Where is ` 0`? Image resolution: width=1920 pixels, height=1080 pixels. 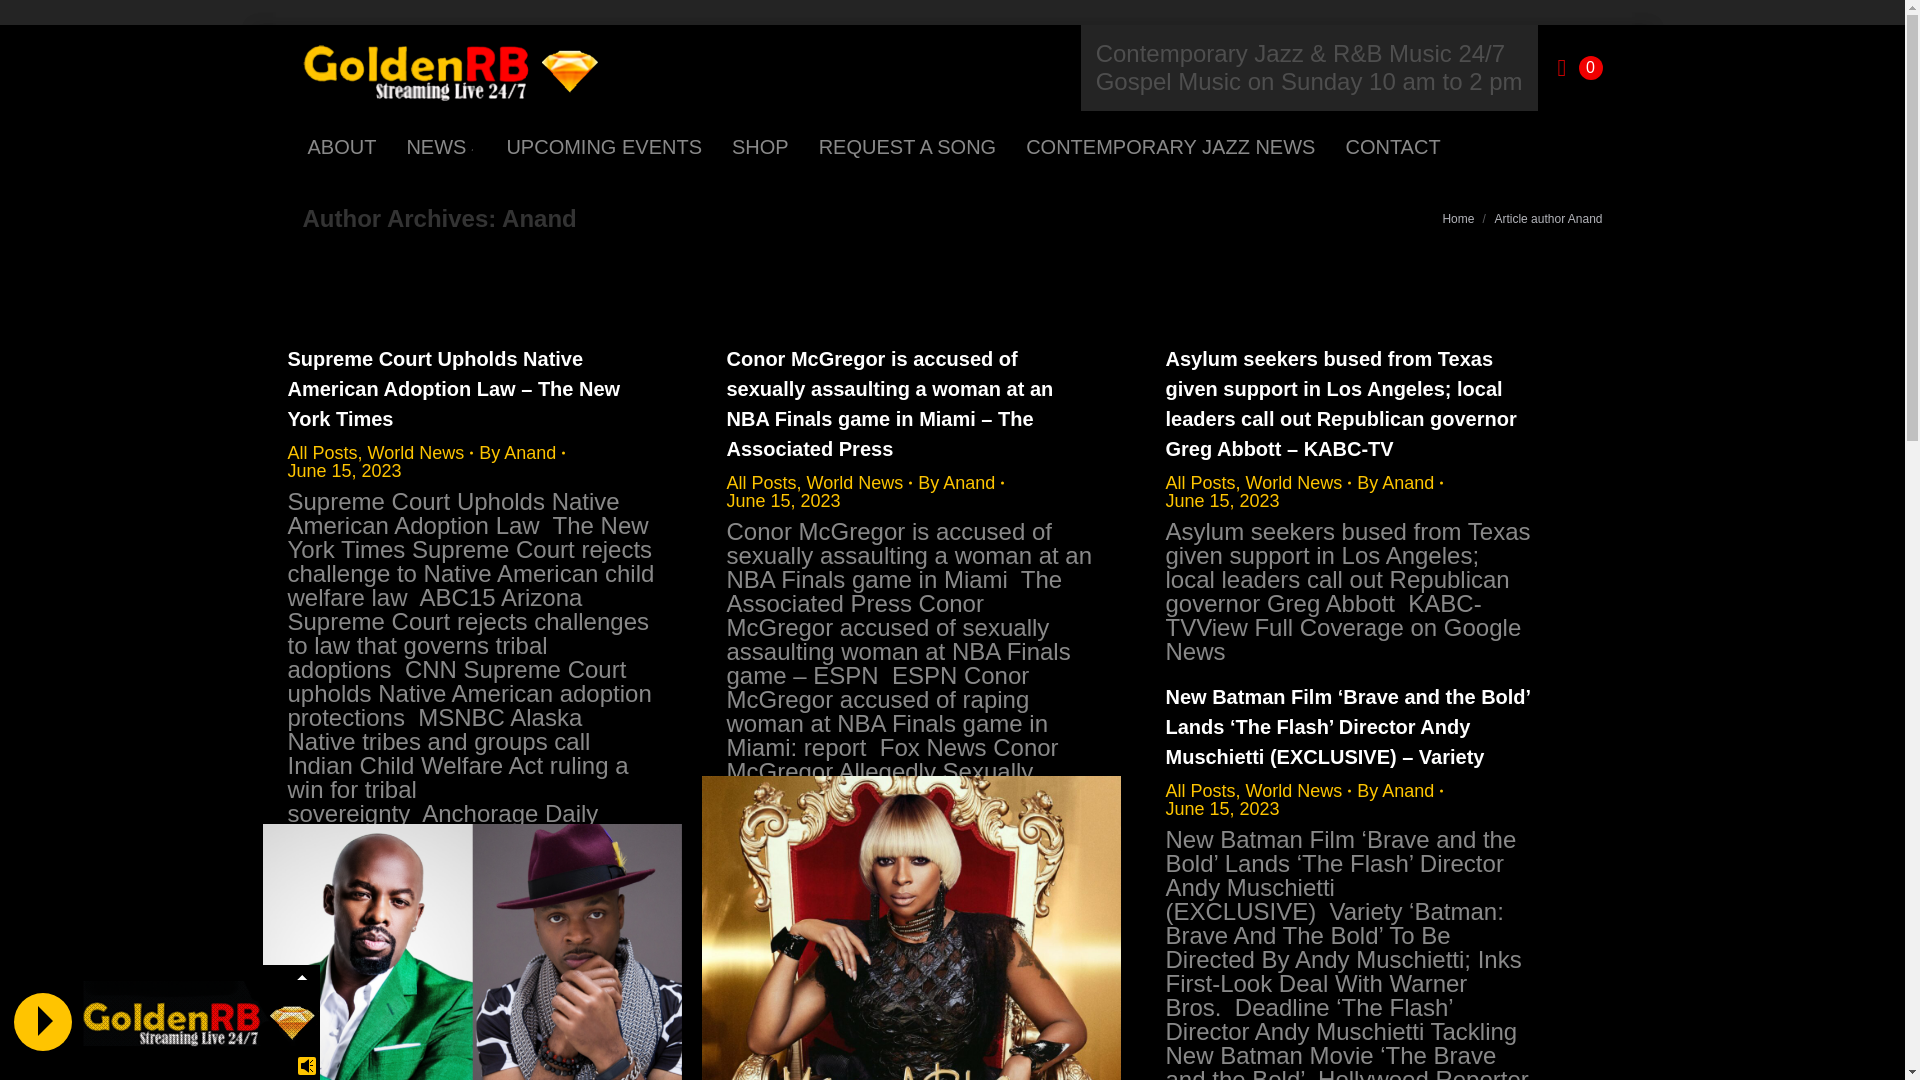  0 is located at coordinates (1580, 68).